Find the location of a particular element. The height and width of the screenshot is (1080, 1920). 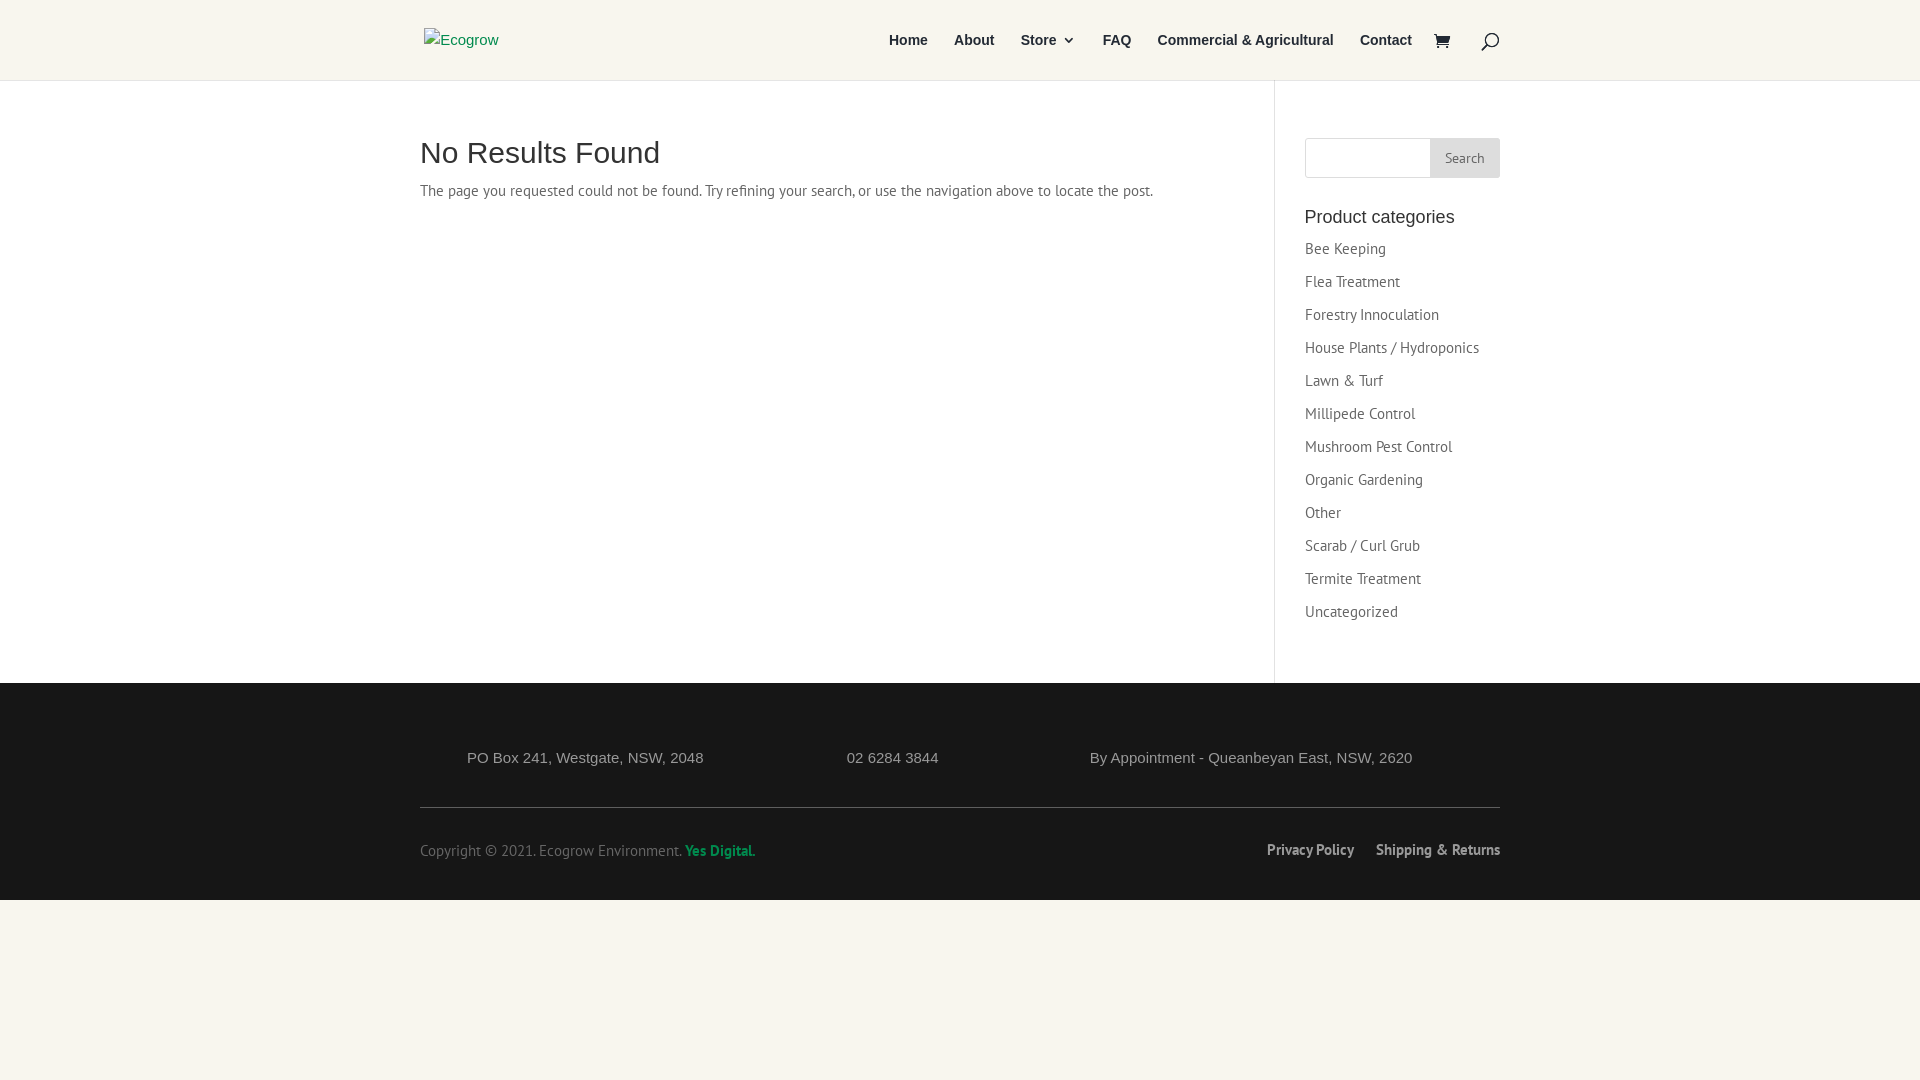

Flea Treatment is located at coordinates (1352, 282).